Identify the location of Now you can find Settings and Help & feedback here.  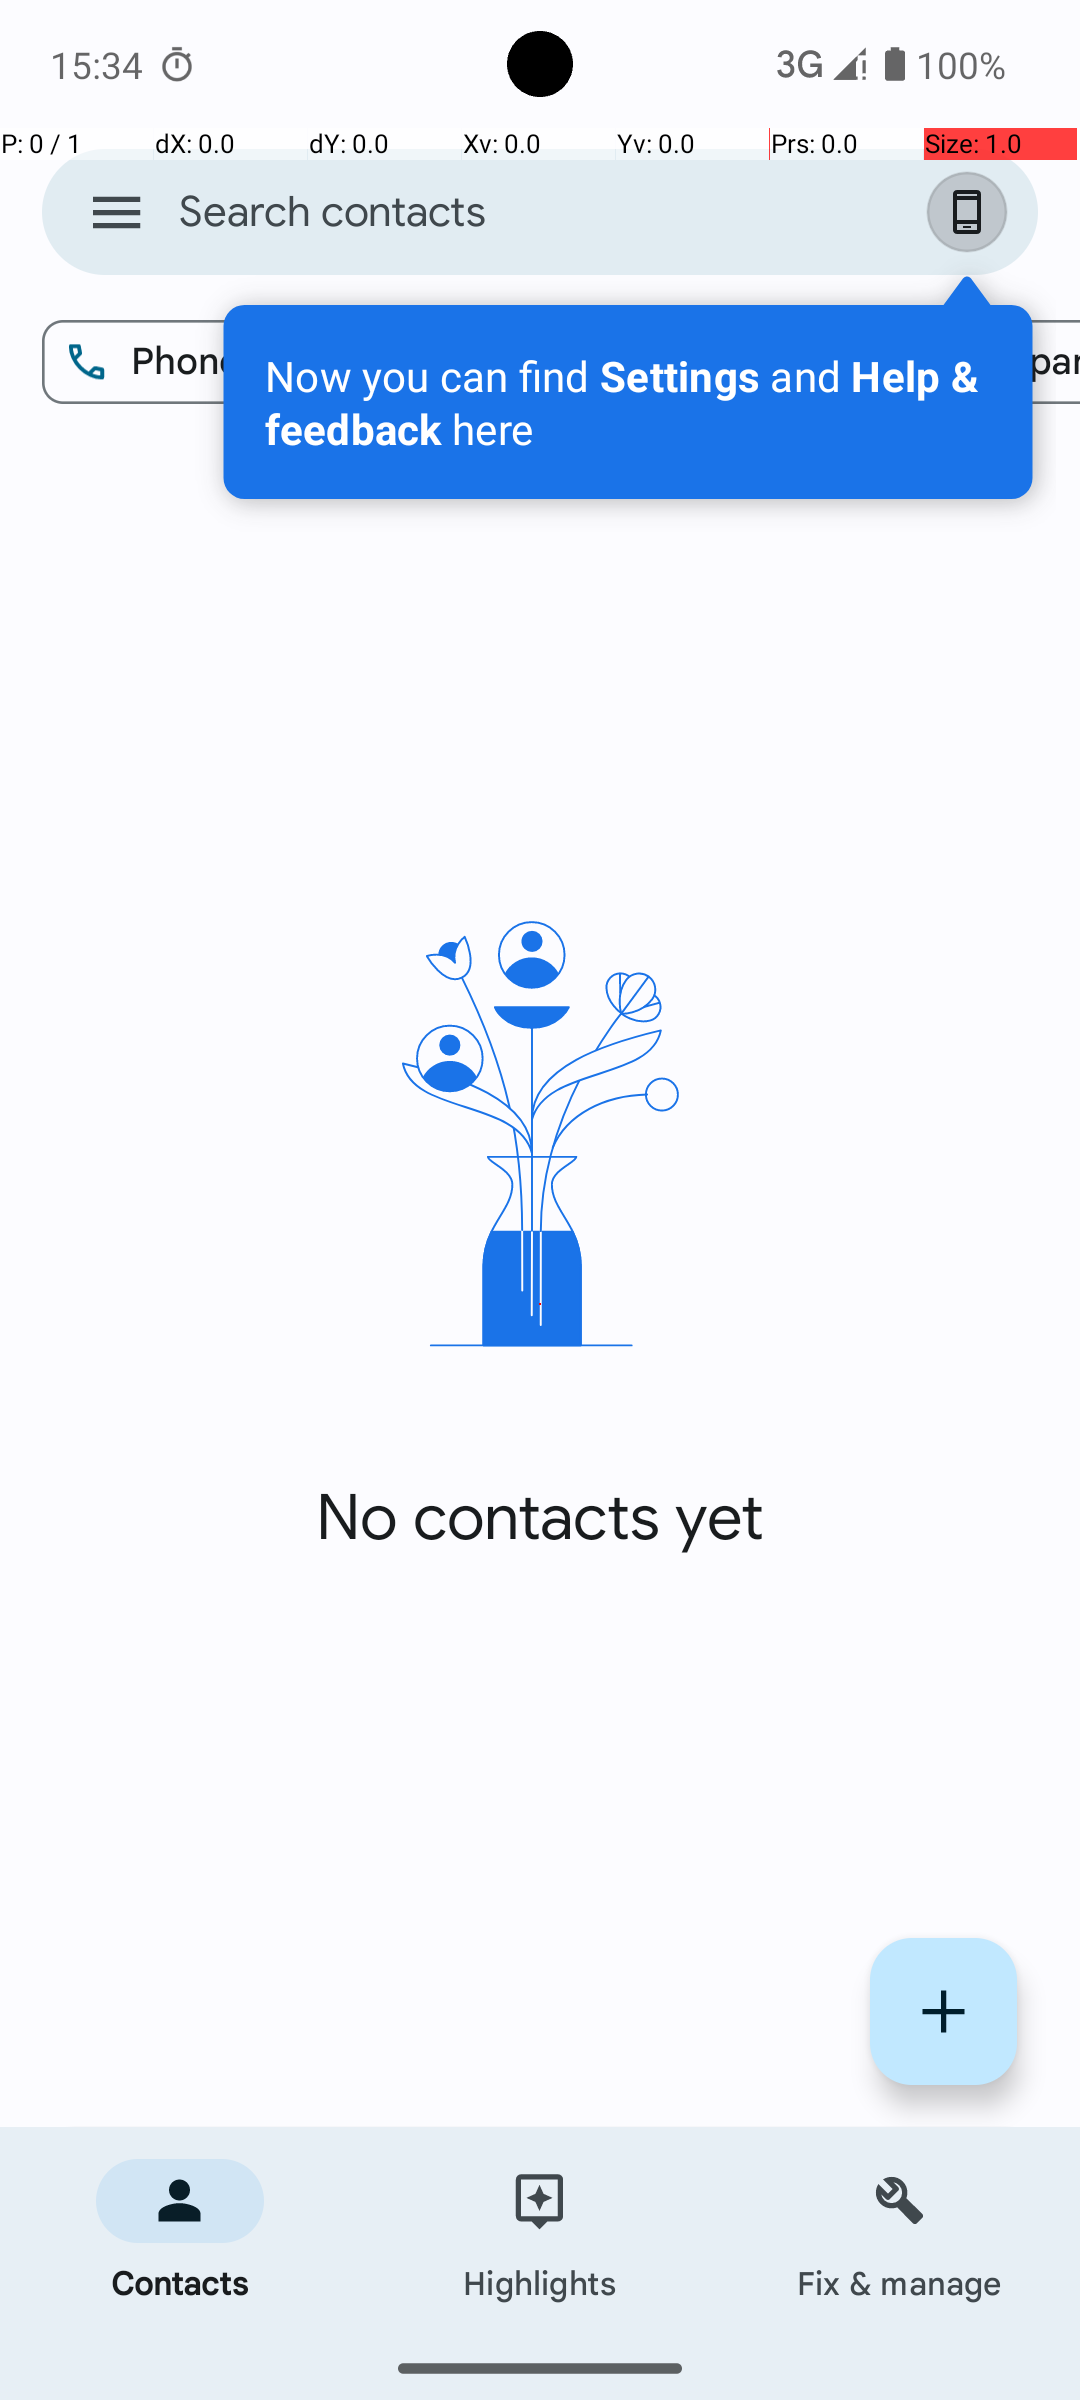
(628, 402).